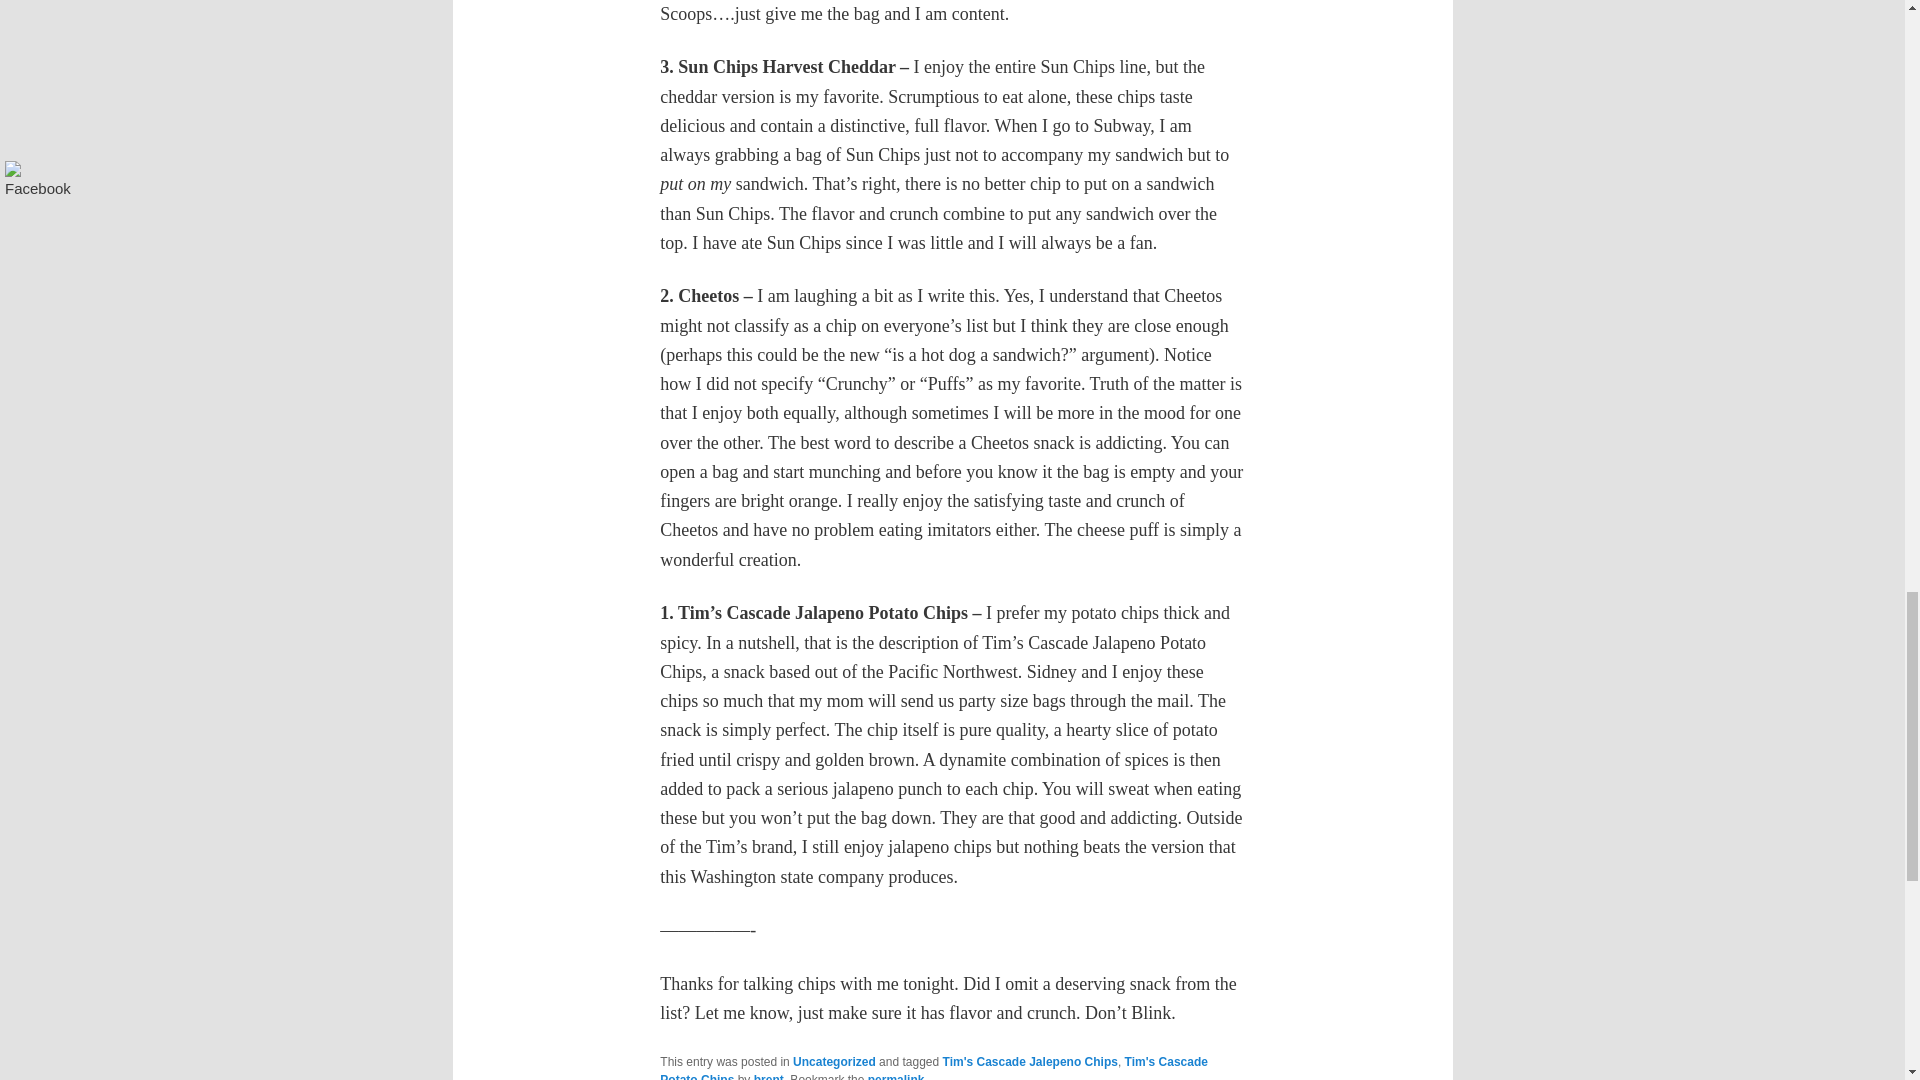 The width and height of the screenshot is (1920, 1080). I want to click on permalink, so click(896, 1076).